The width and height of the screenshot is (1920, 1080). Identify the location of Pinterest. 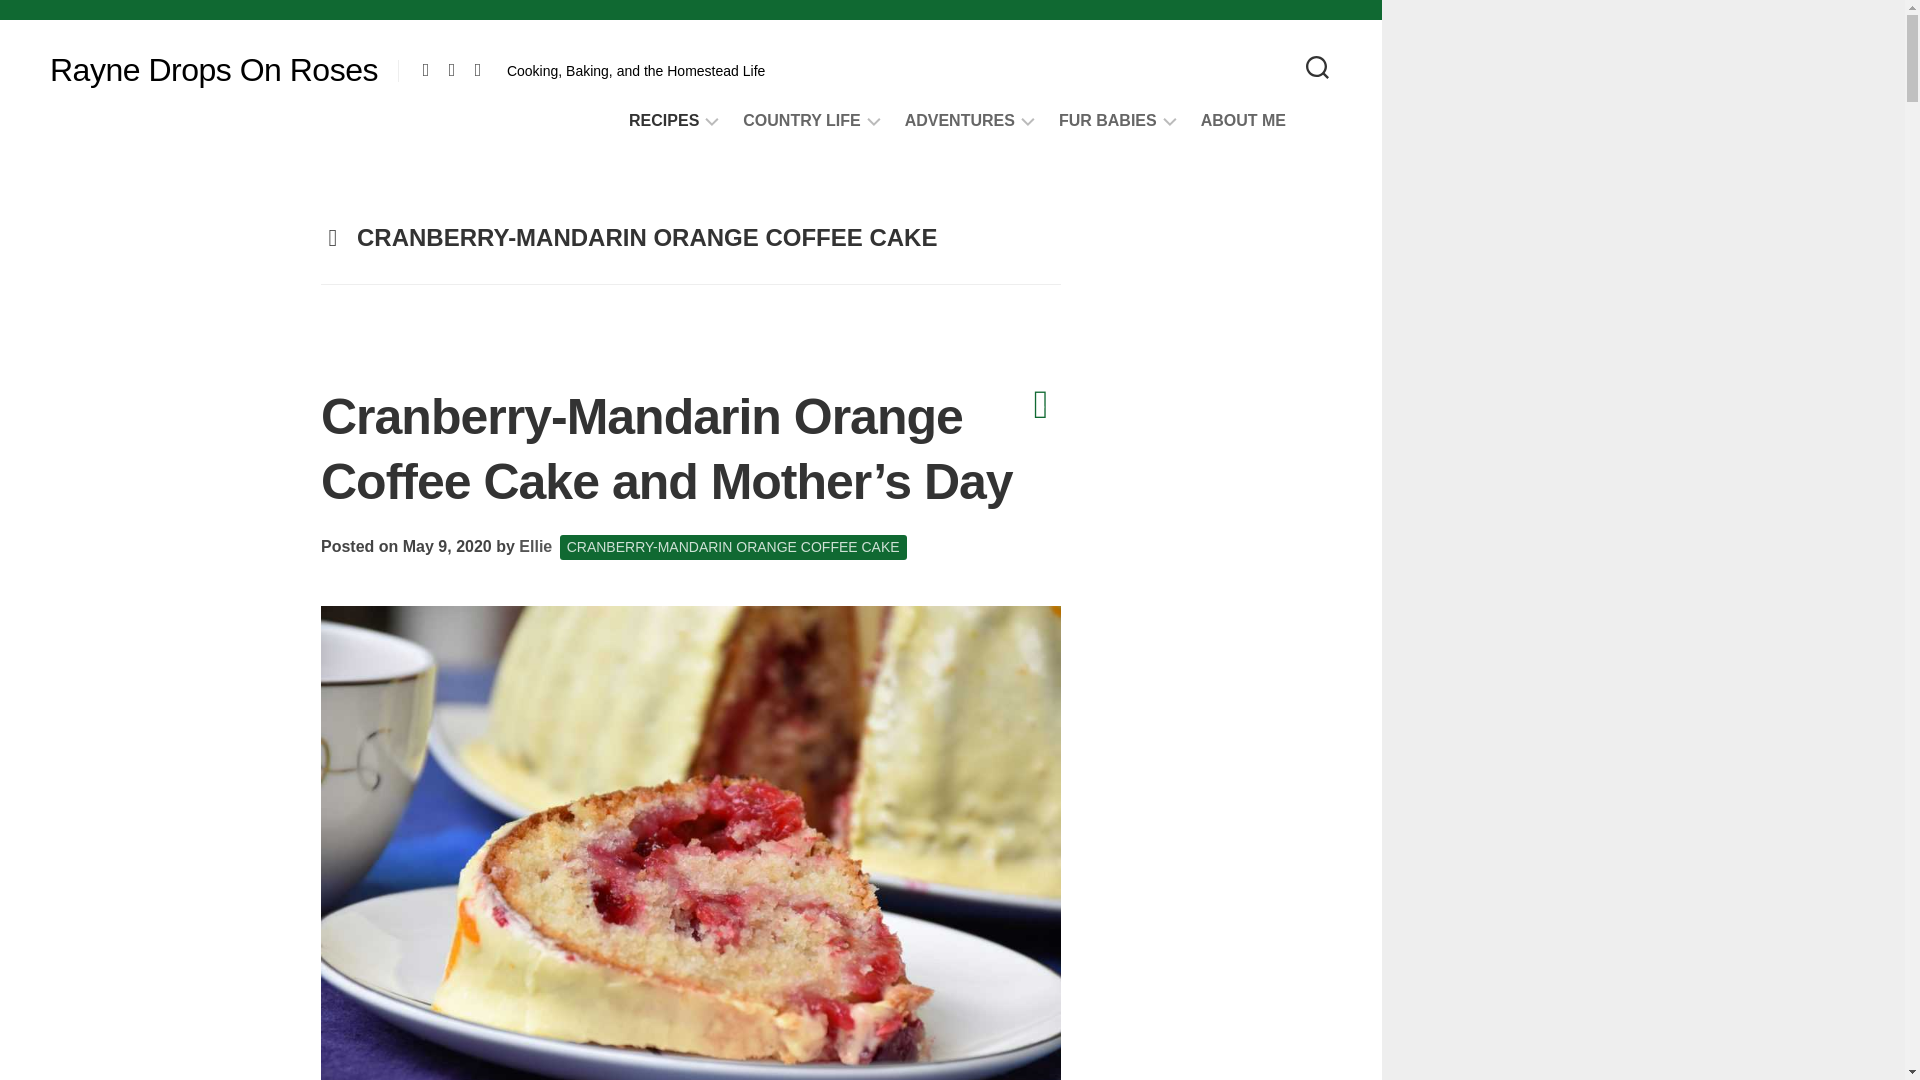
(426, 69).